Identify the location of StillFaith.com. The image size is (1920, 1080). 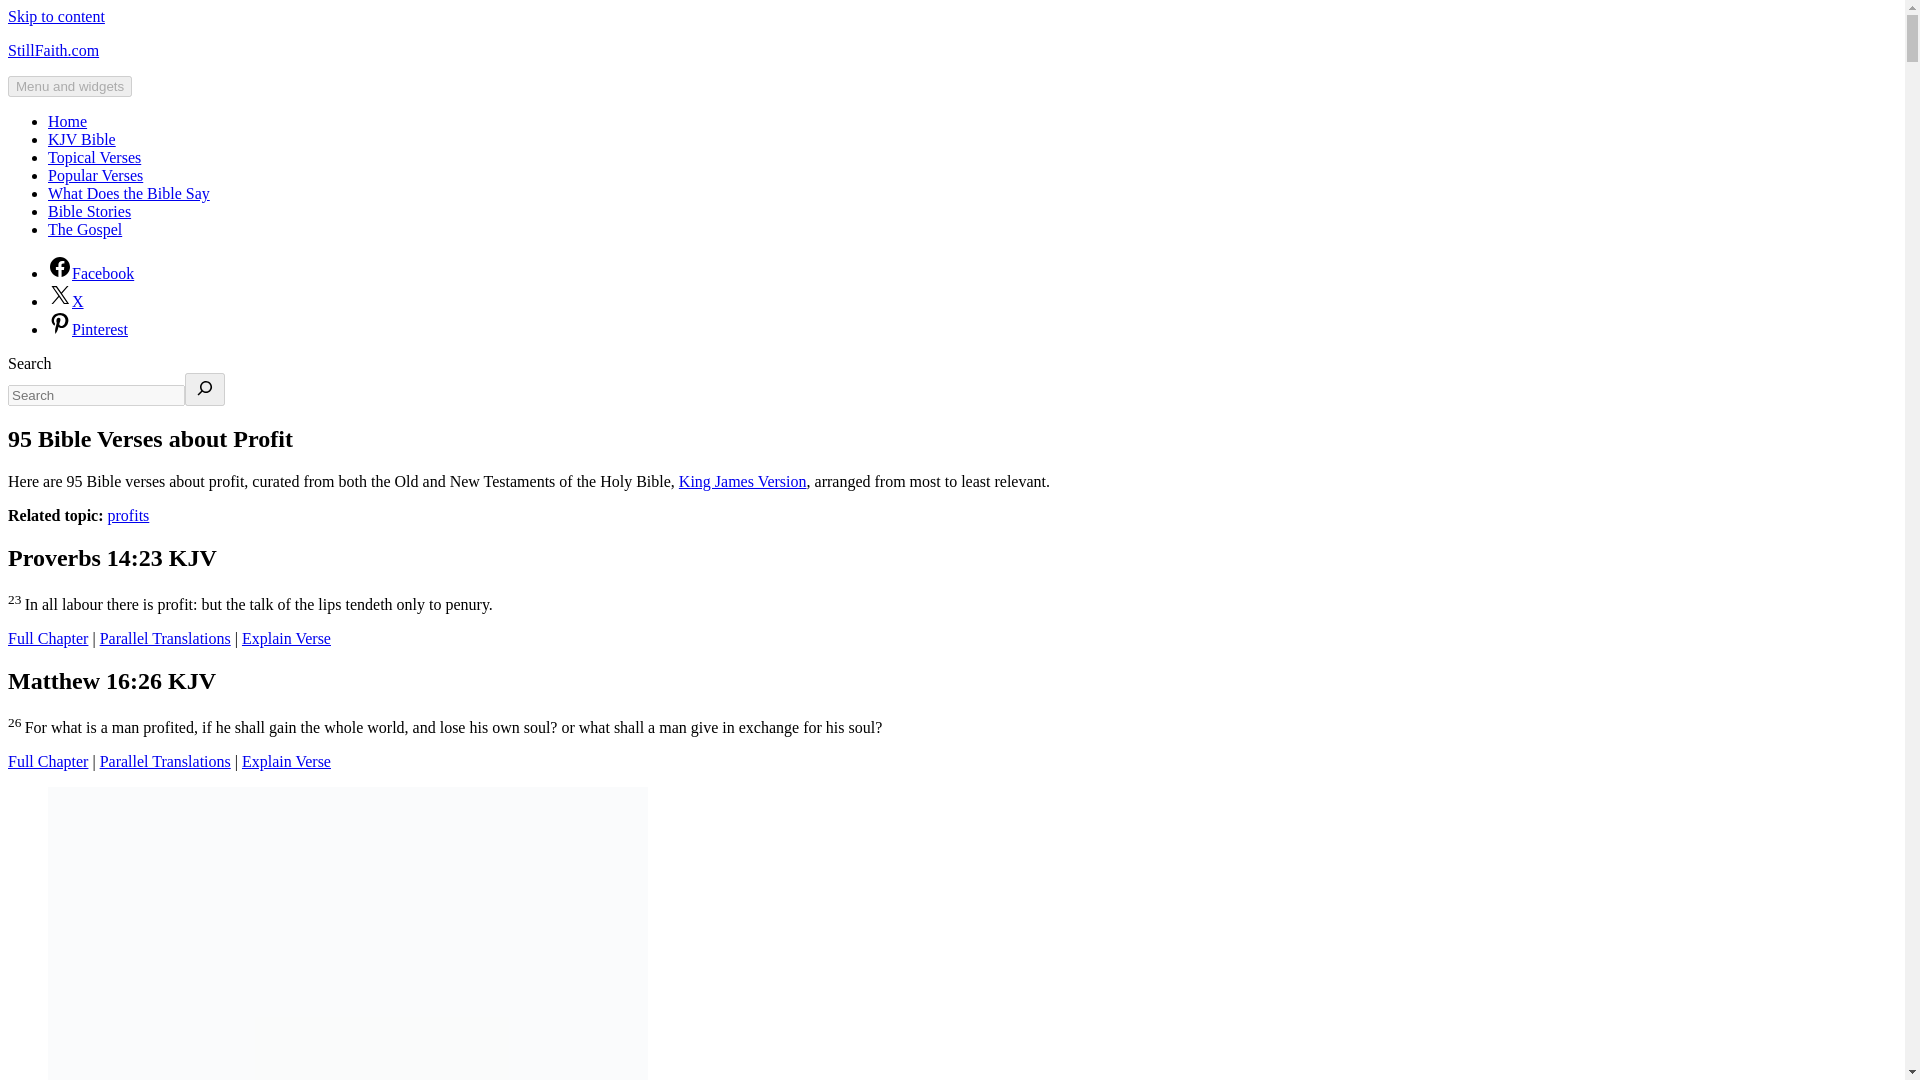
(53, 50).